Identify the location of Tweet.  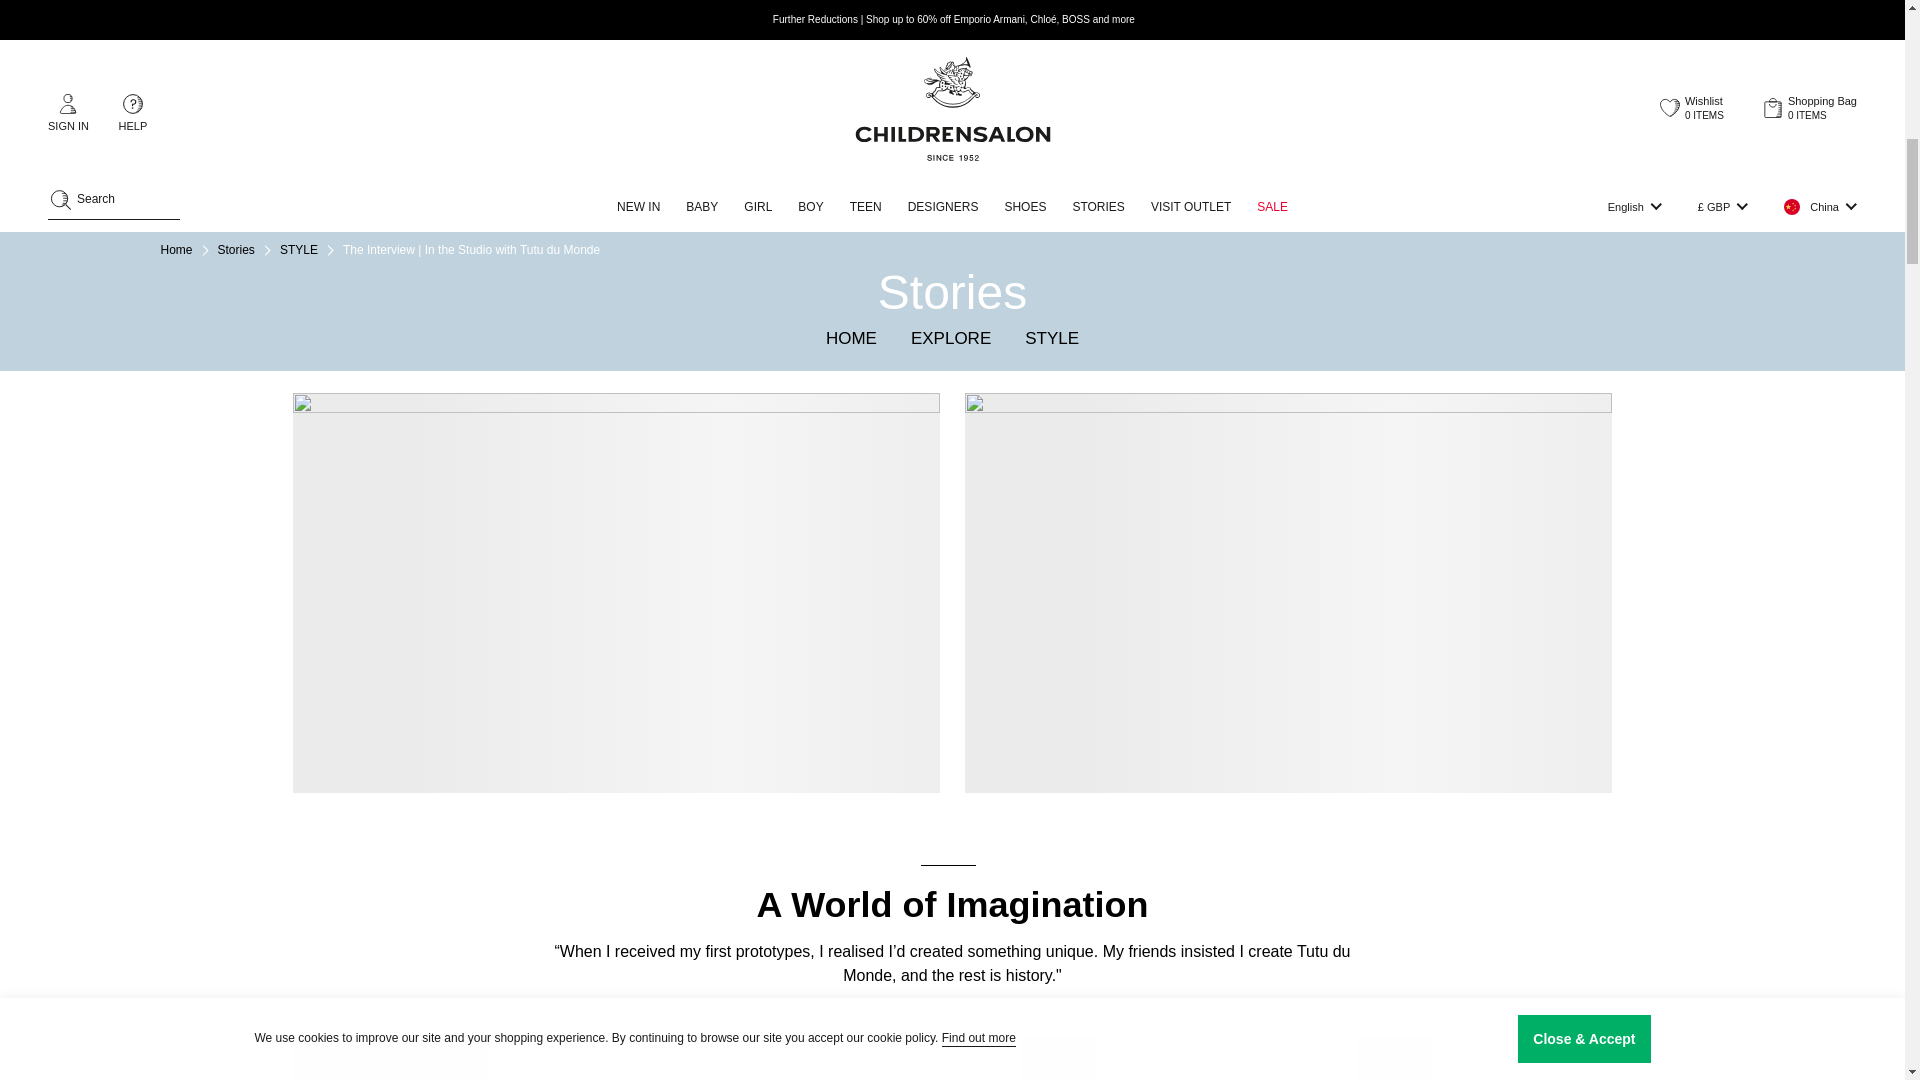
(951, 312).